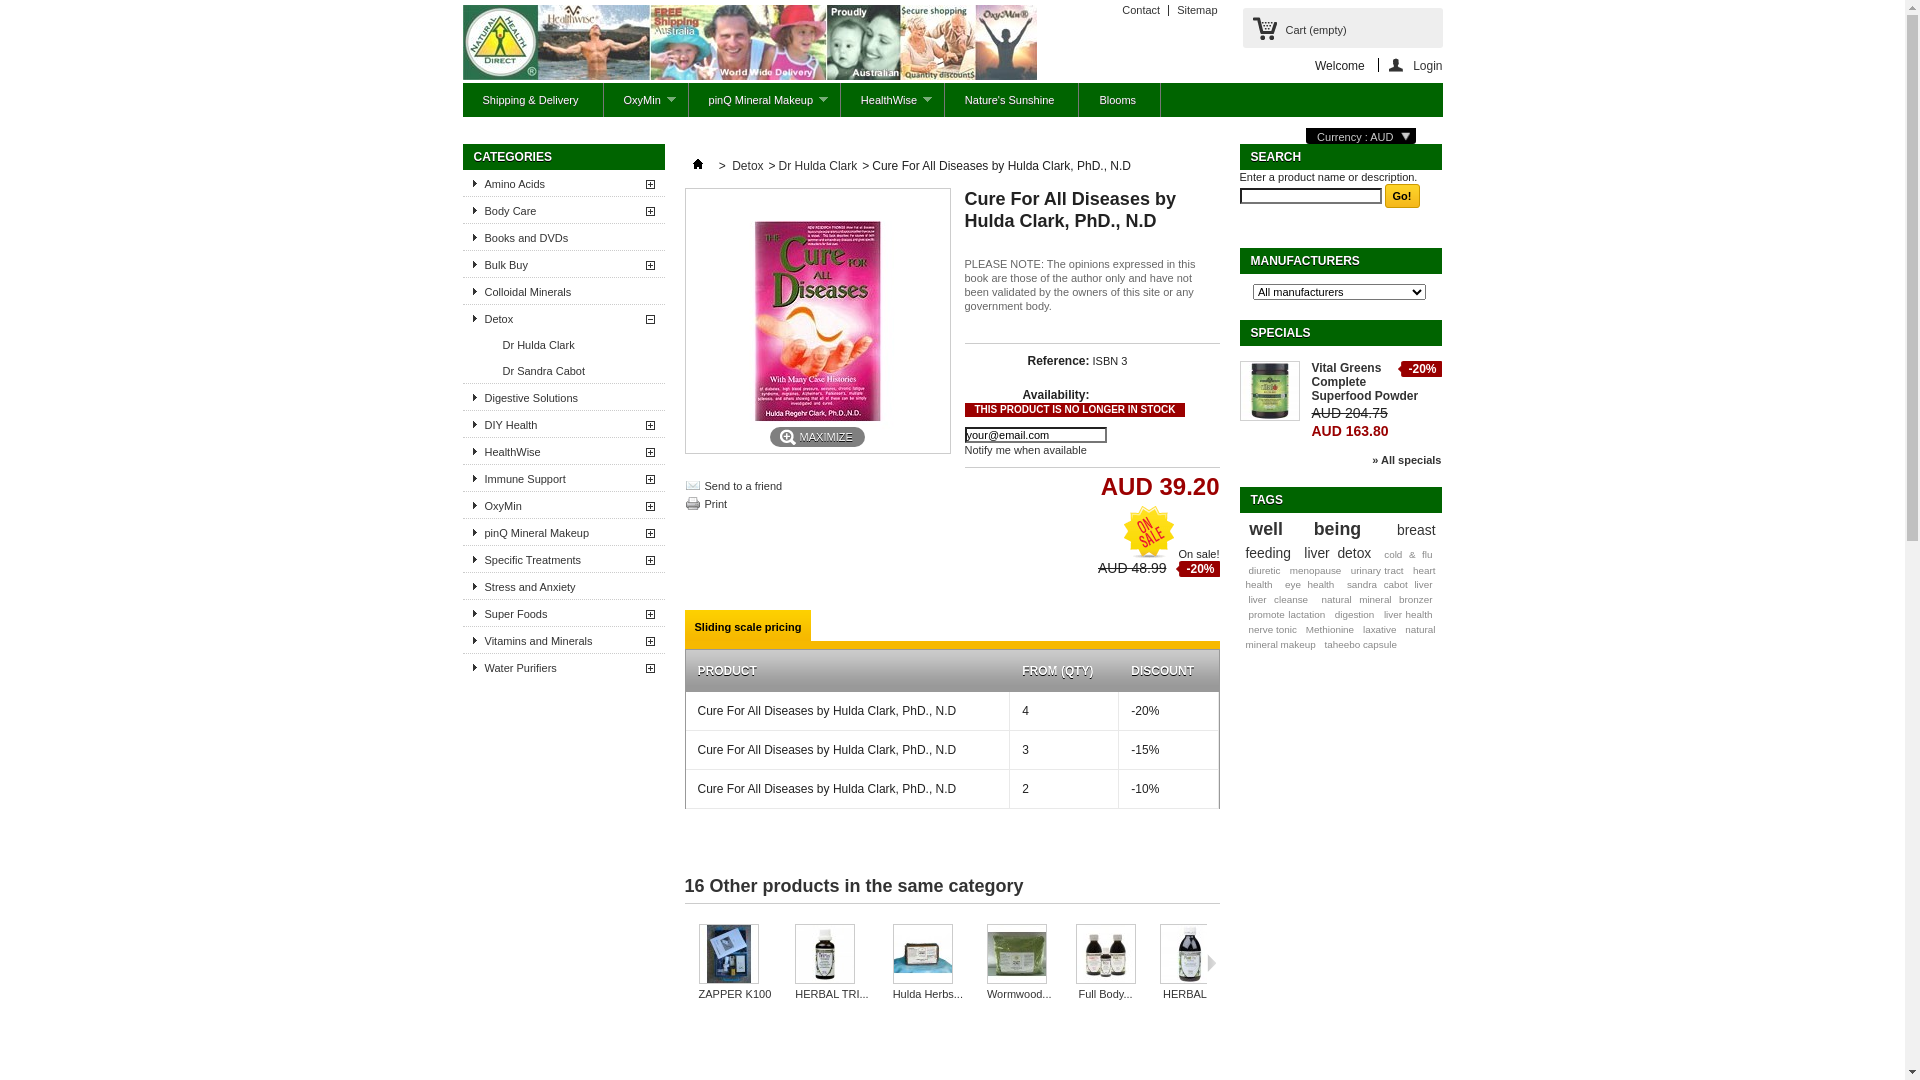  I want to click on HERBAL FLUID PLEX 200mL, so click(1190, 956).